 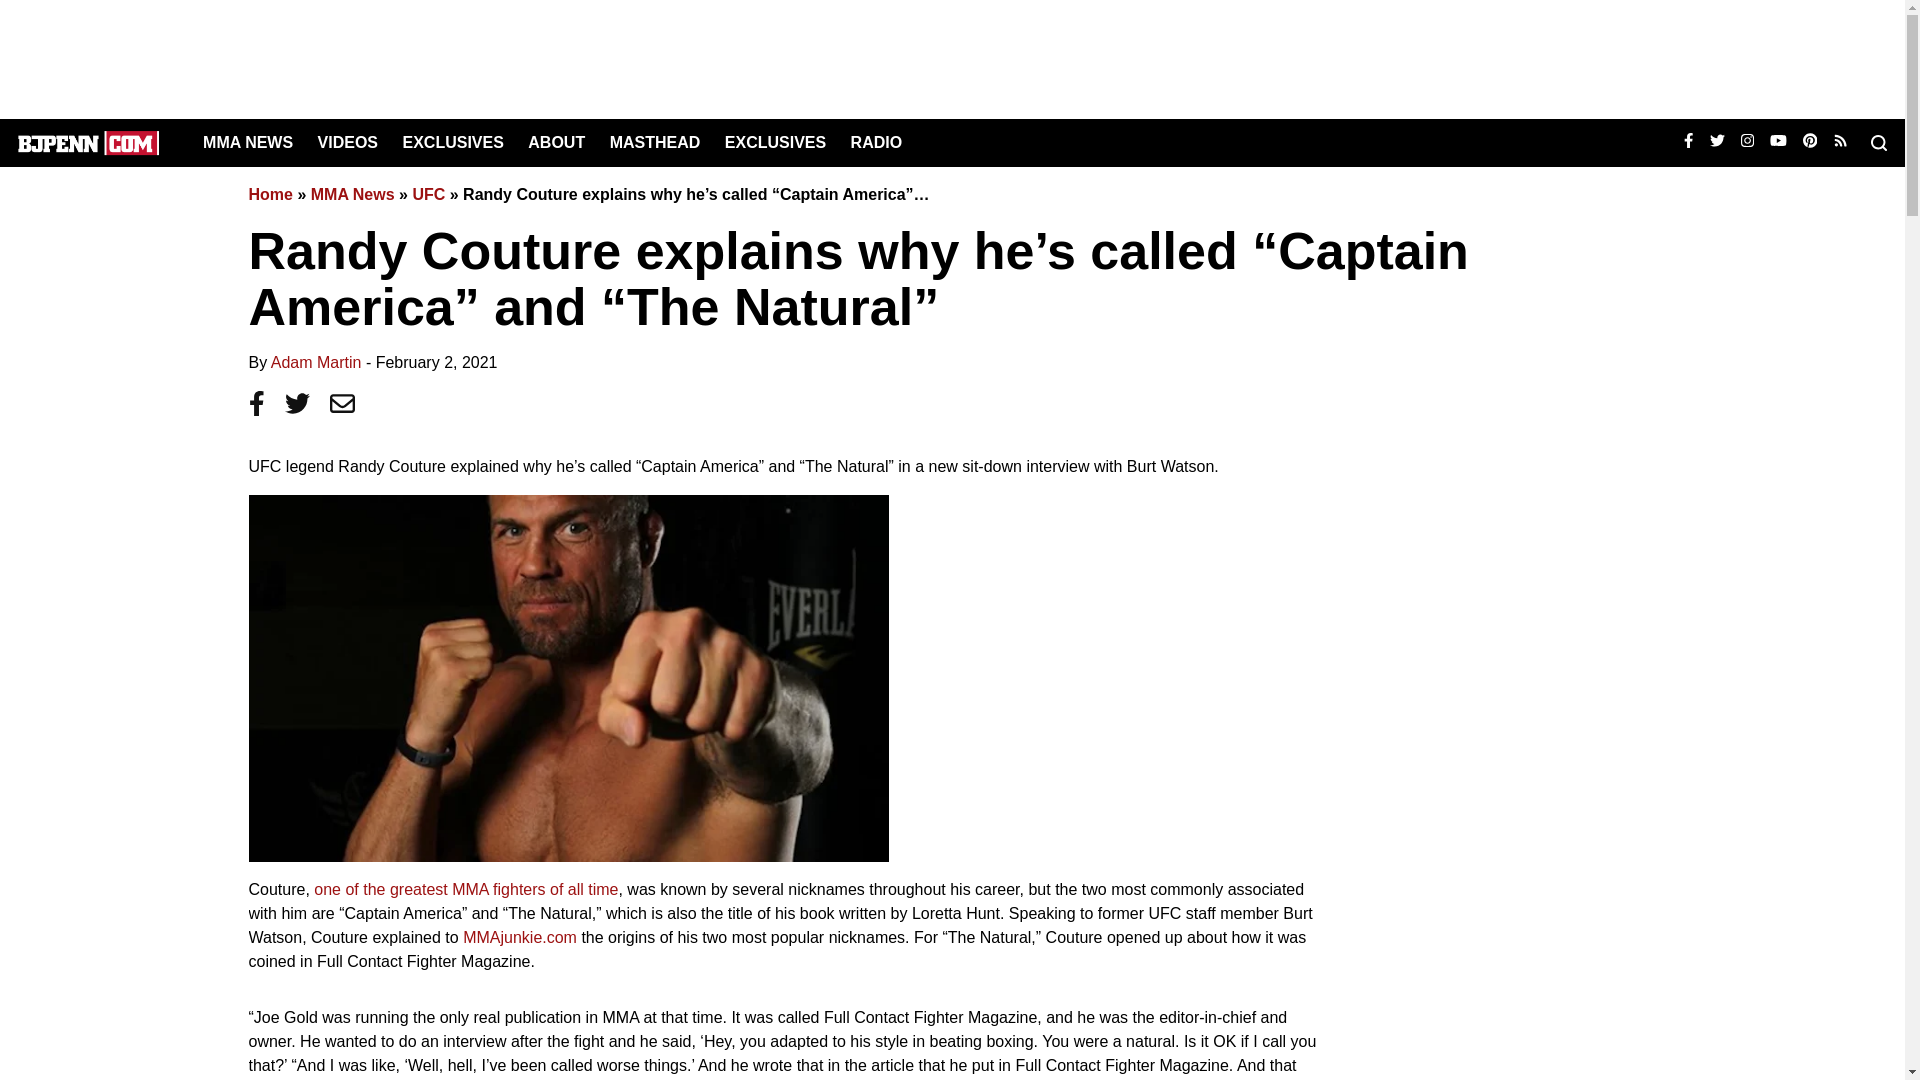 I want to click on VIDEOS, so click(x=348, y=142).